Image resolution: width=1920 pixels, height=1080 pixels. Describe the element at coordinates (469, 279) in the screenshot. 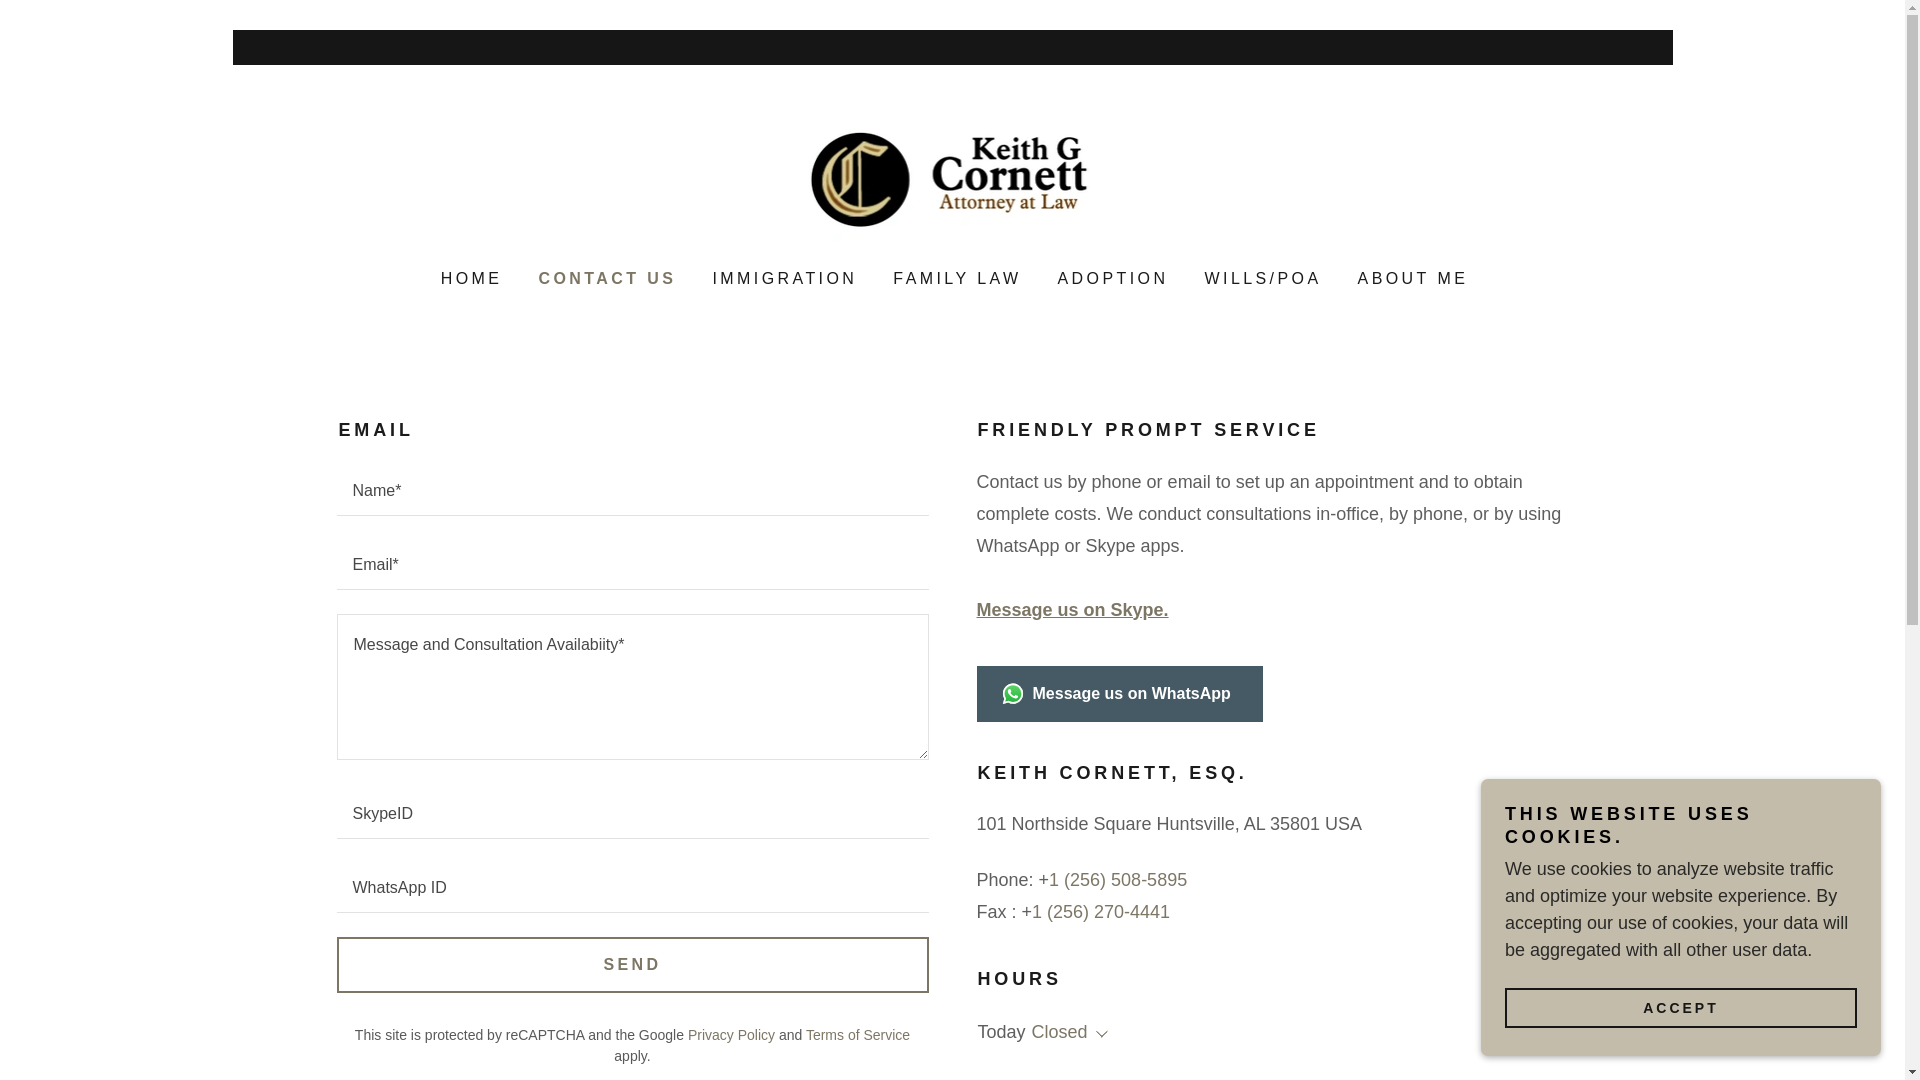

I see `HOME` at that location.